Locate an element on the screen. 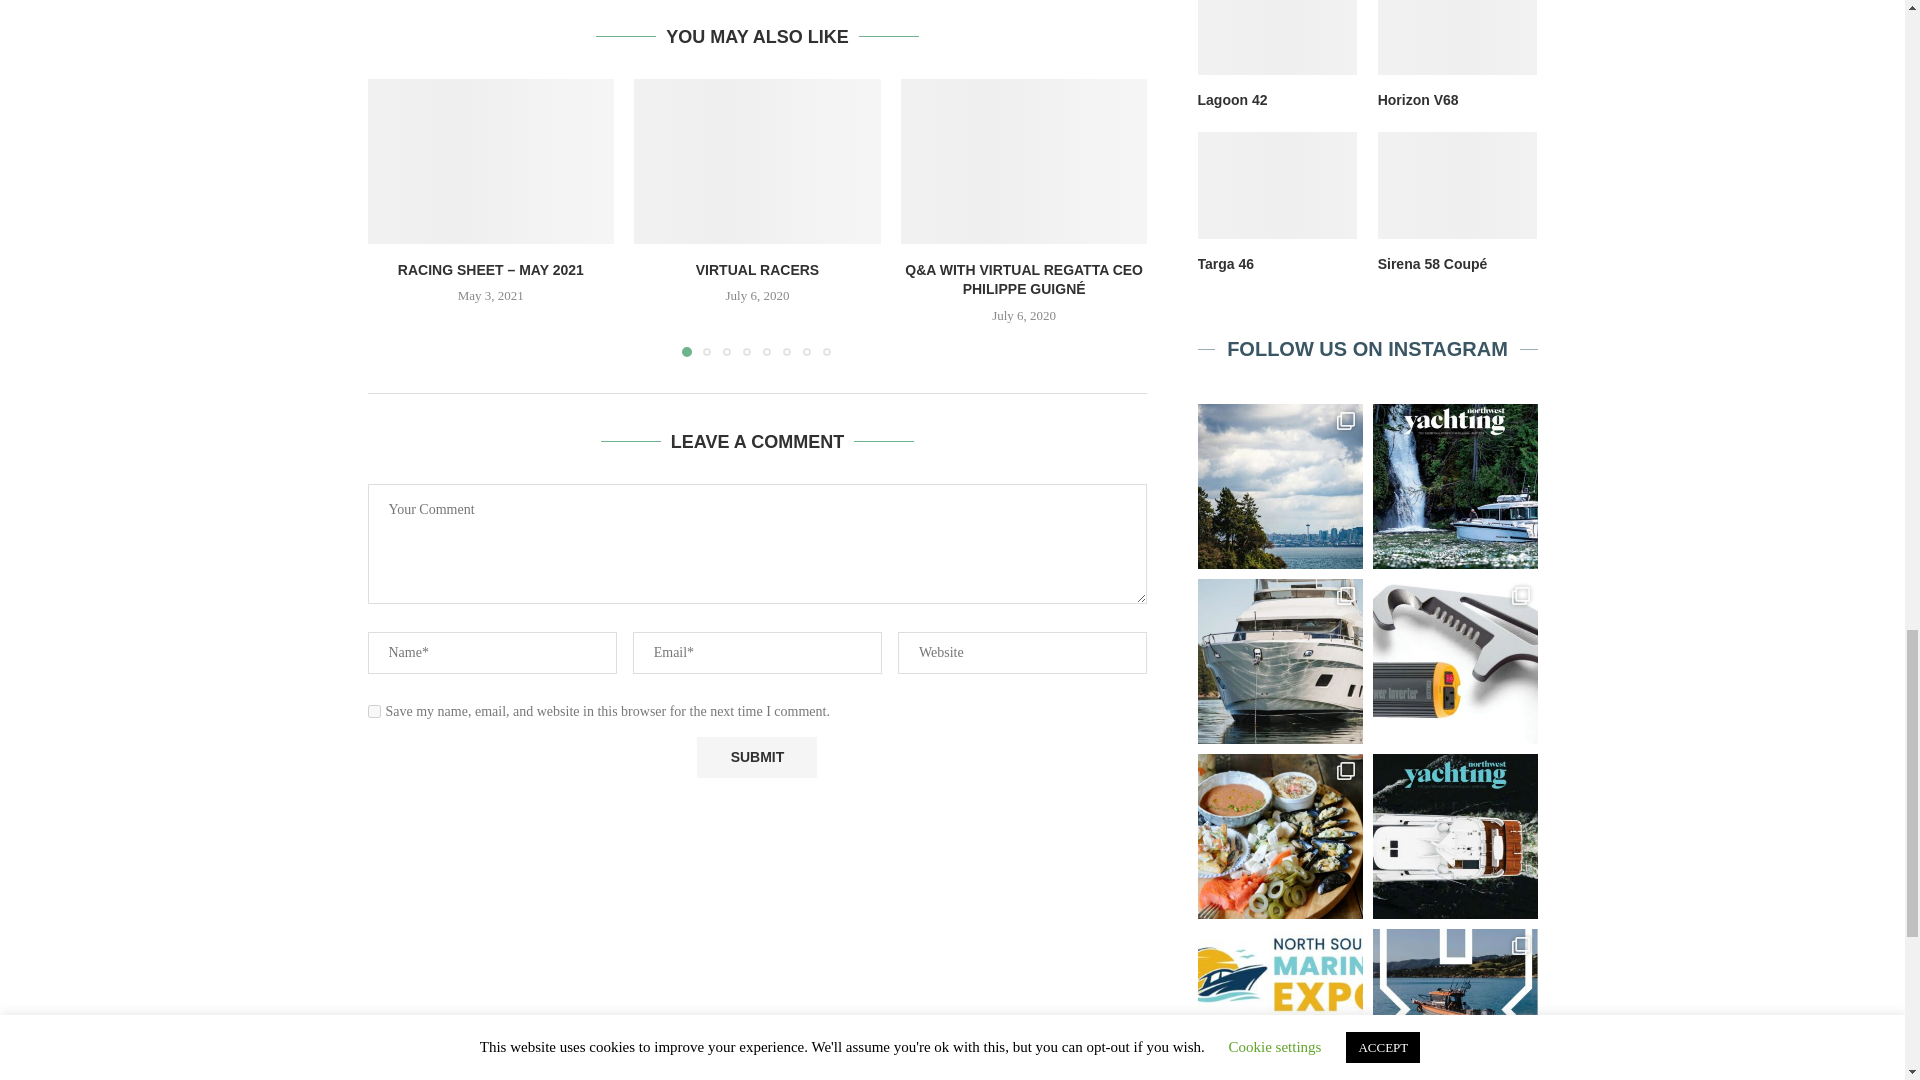 The width and height of the screenshot is (1920, 1080). Submit is located at coordinates (756, 756).